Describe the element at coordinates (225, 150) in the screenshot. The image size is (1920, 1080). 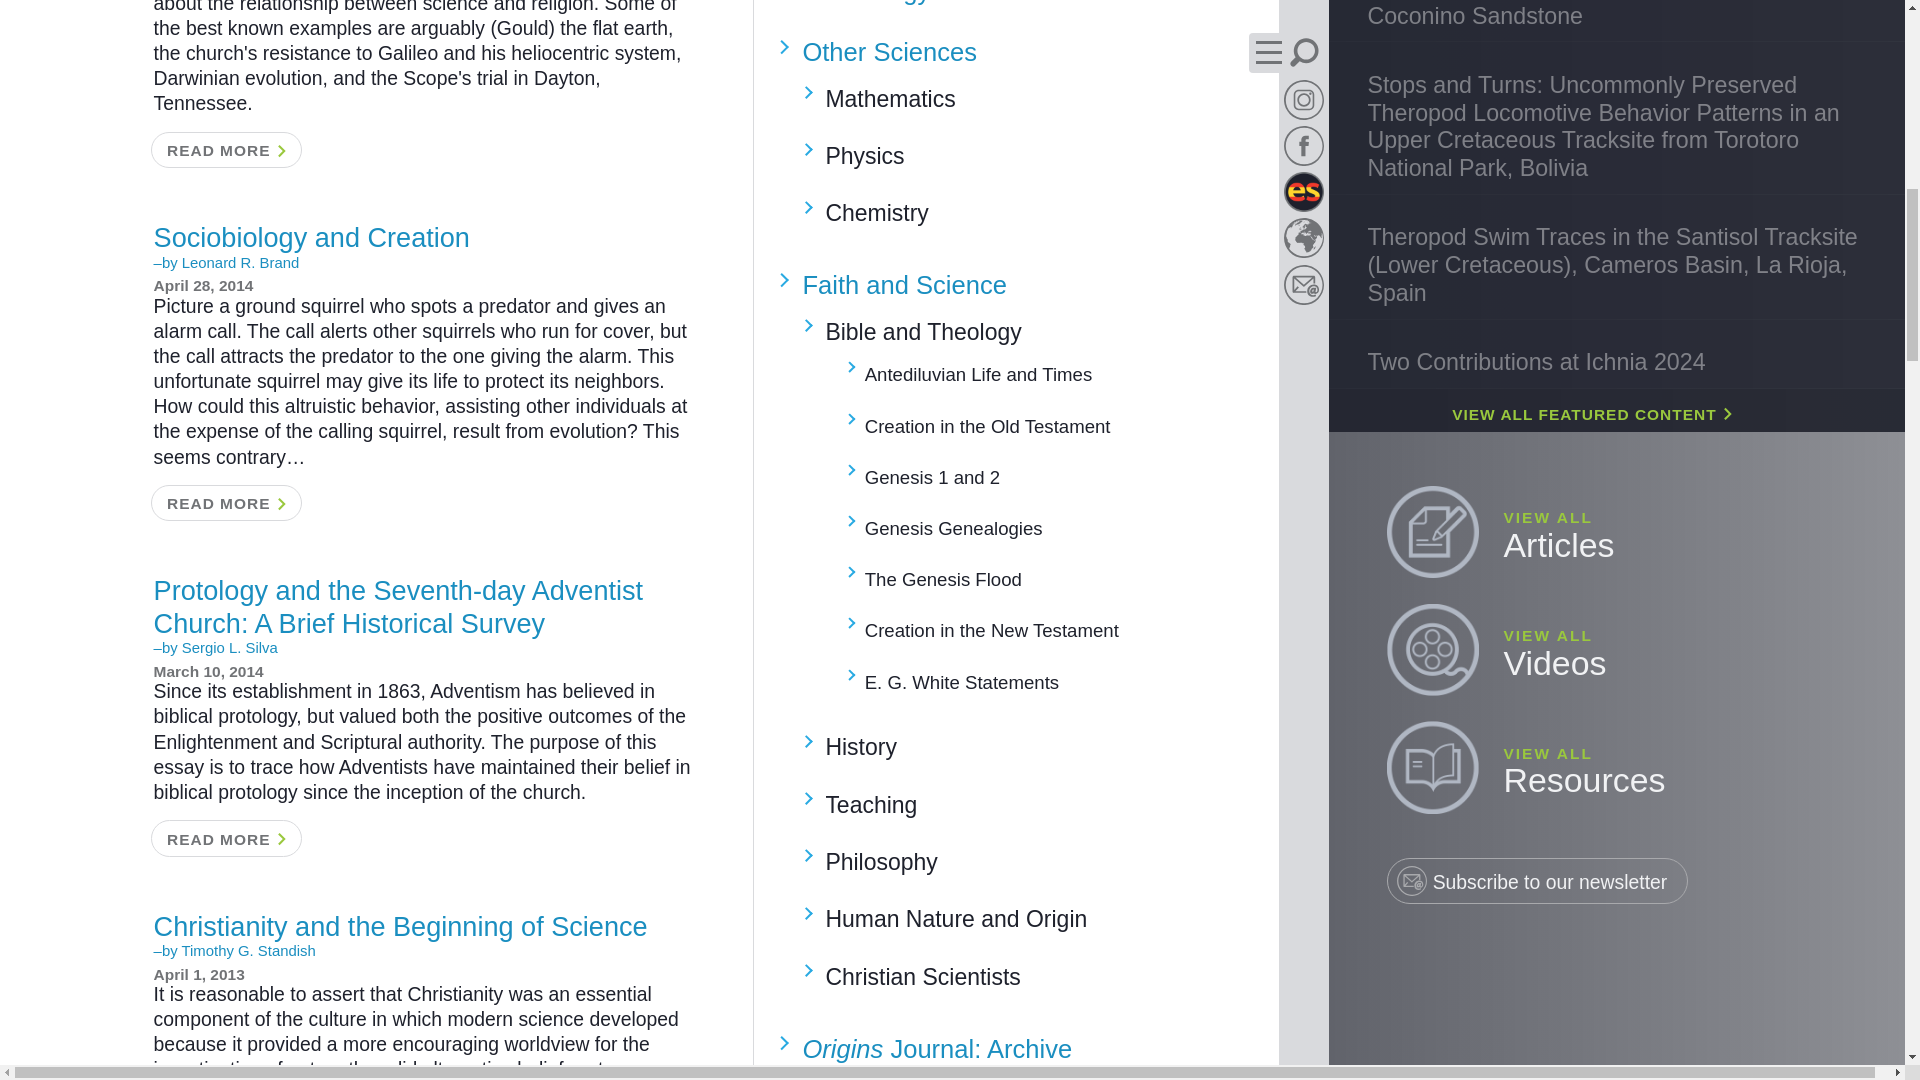
I see `READ MORE` at that location.